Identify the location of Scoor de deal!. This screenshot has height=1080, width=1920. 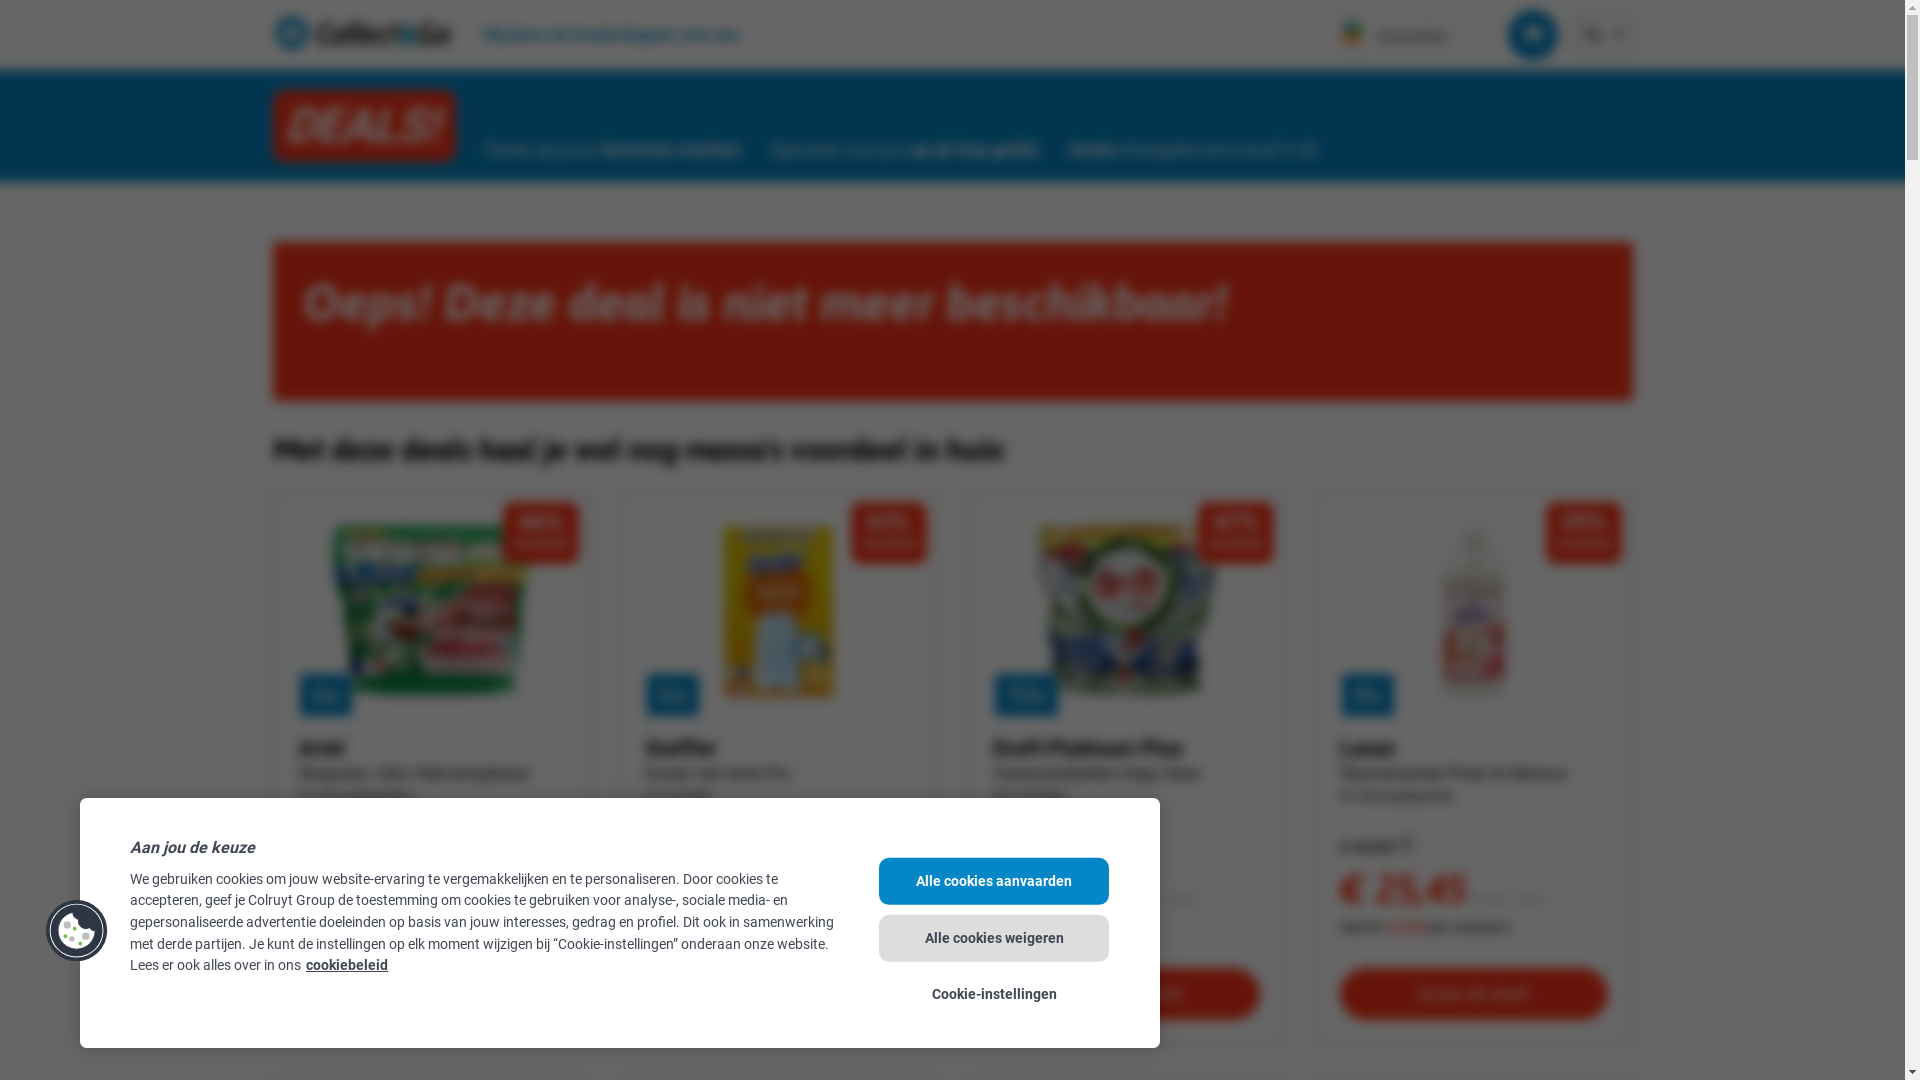
(1474, 994).